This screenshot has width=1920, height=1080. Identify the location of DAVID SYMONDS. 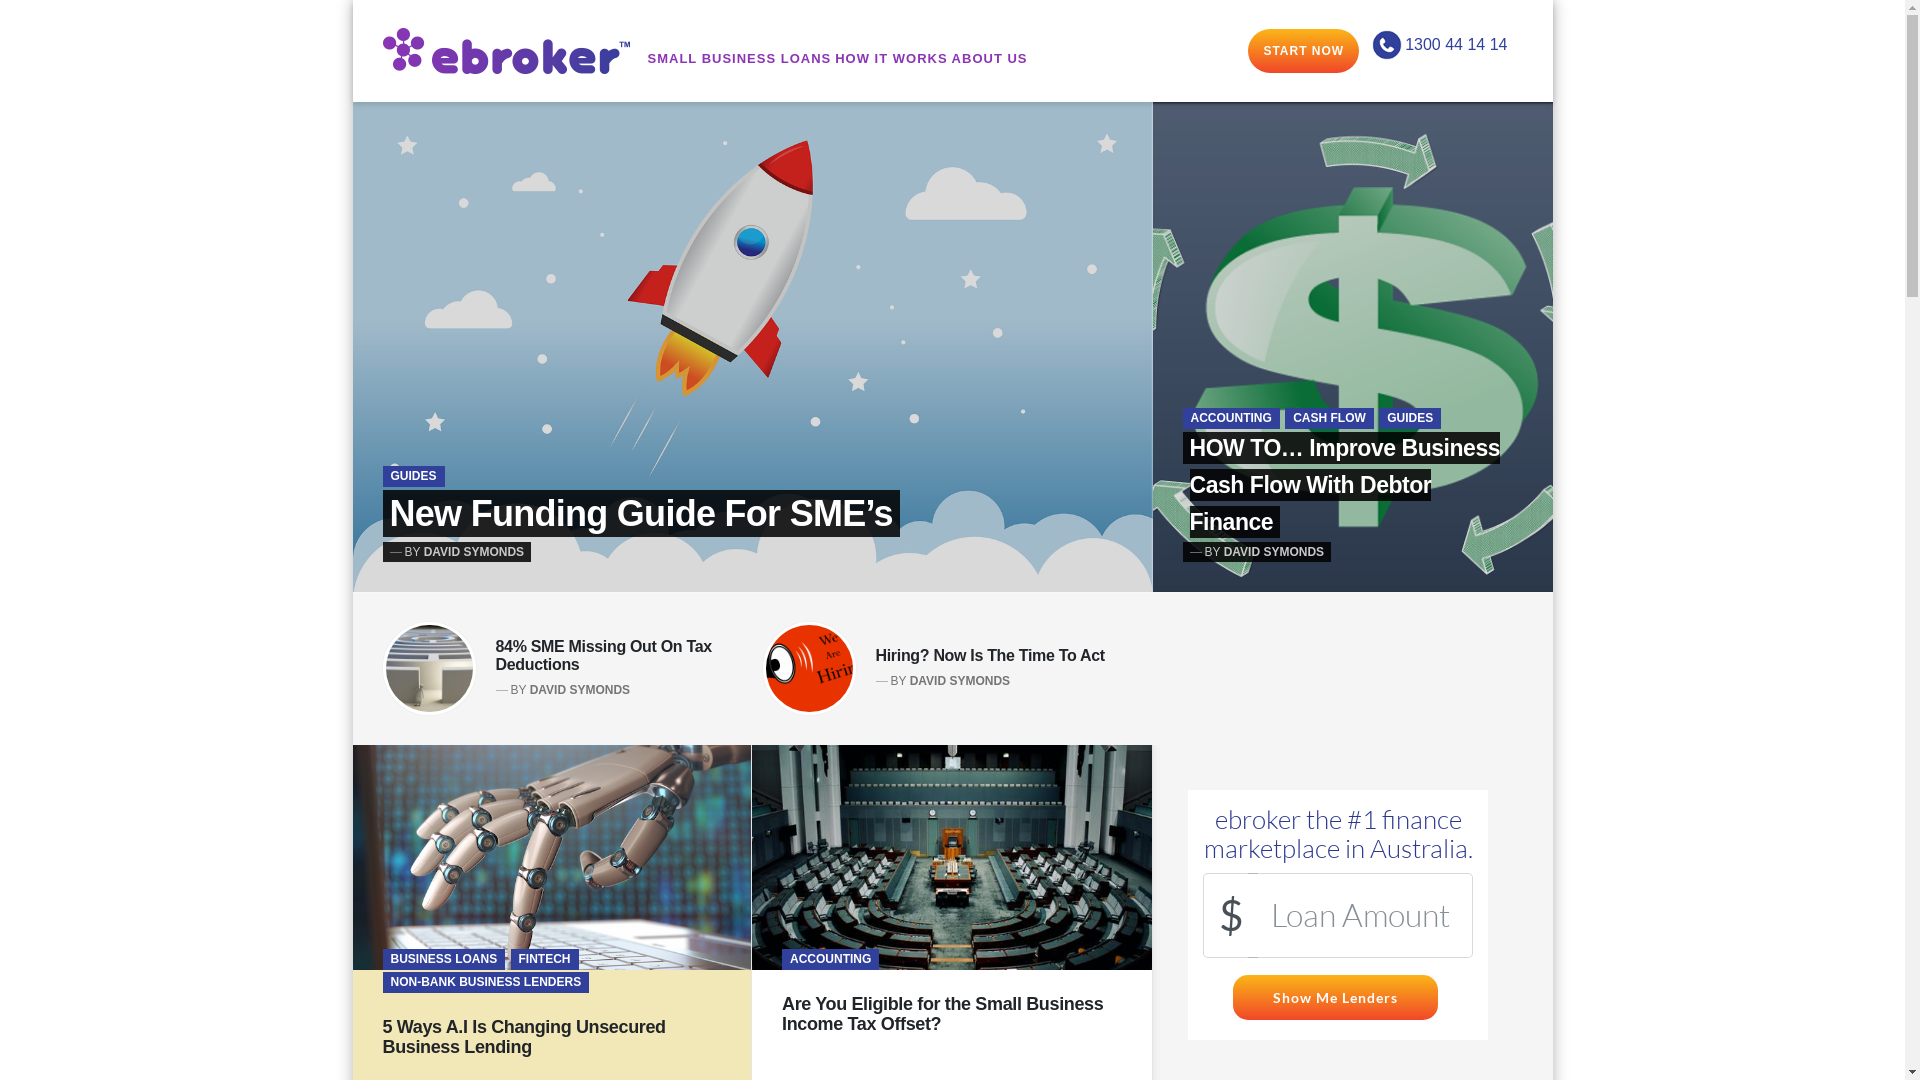
(960, 681).